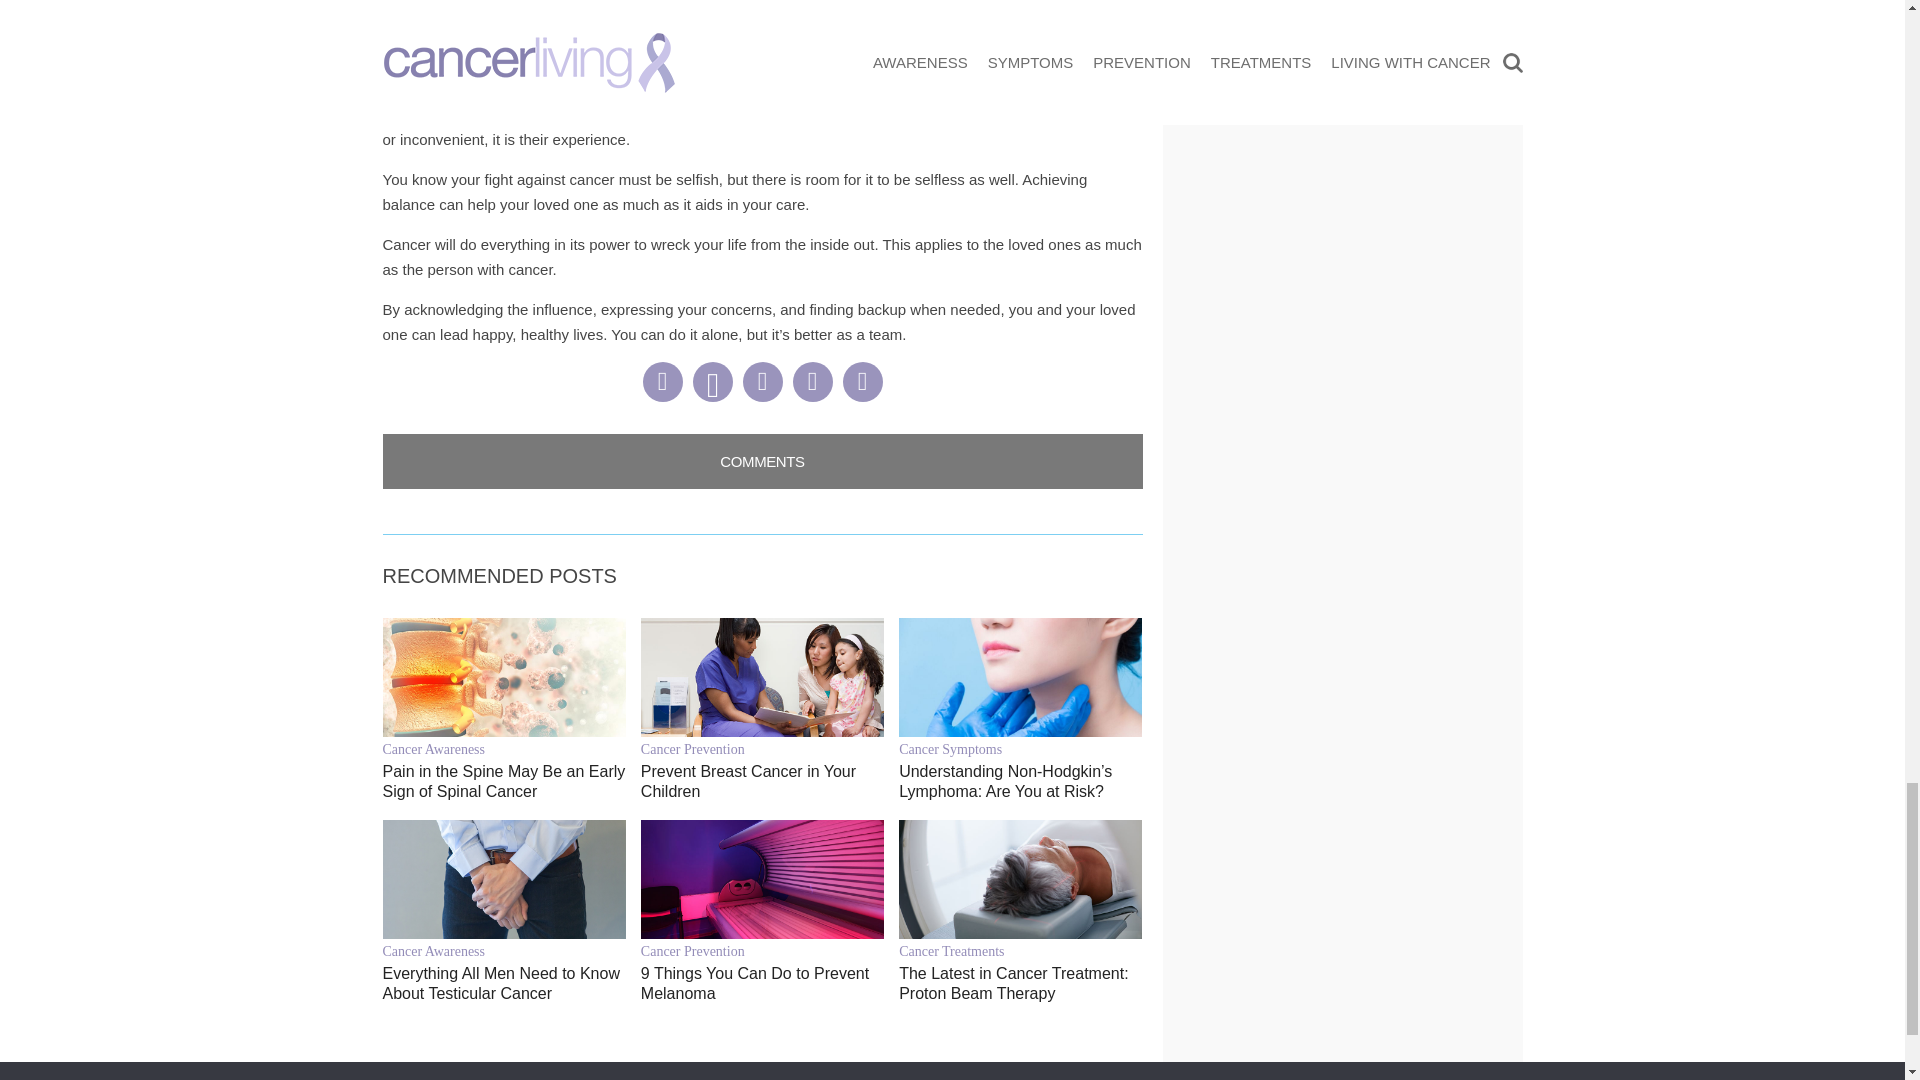 The height and width of the screenshot is (1080, 1920). Describe the element at coordinates (1020, 749) in the screenshot. I see `Cancer Symptoms` at that location.